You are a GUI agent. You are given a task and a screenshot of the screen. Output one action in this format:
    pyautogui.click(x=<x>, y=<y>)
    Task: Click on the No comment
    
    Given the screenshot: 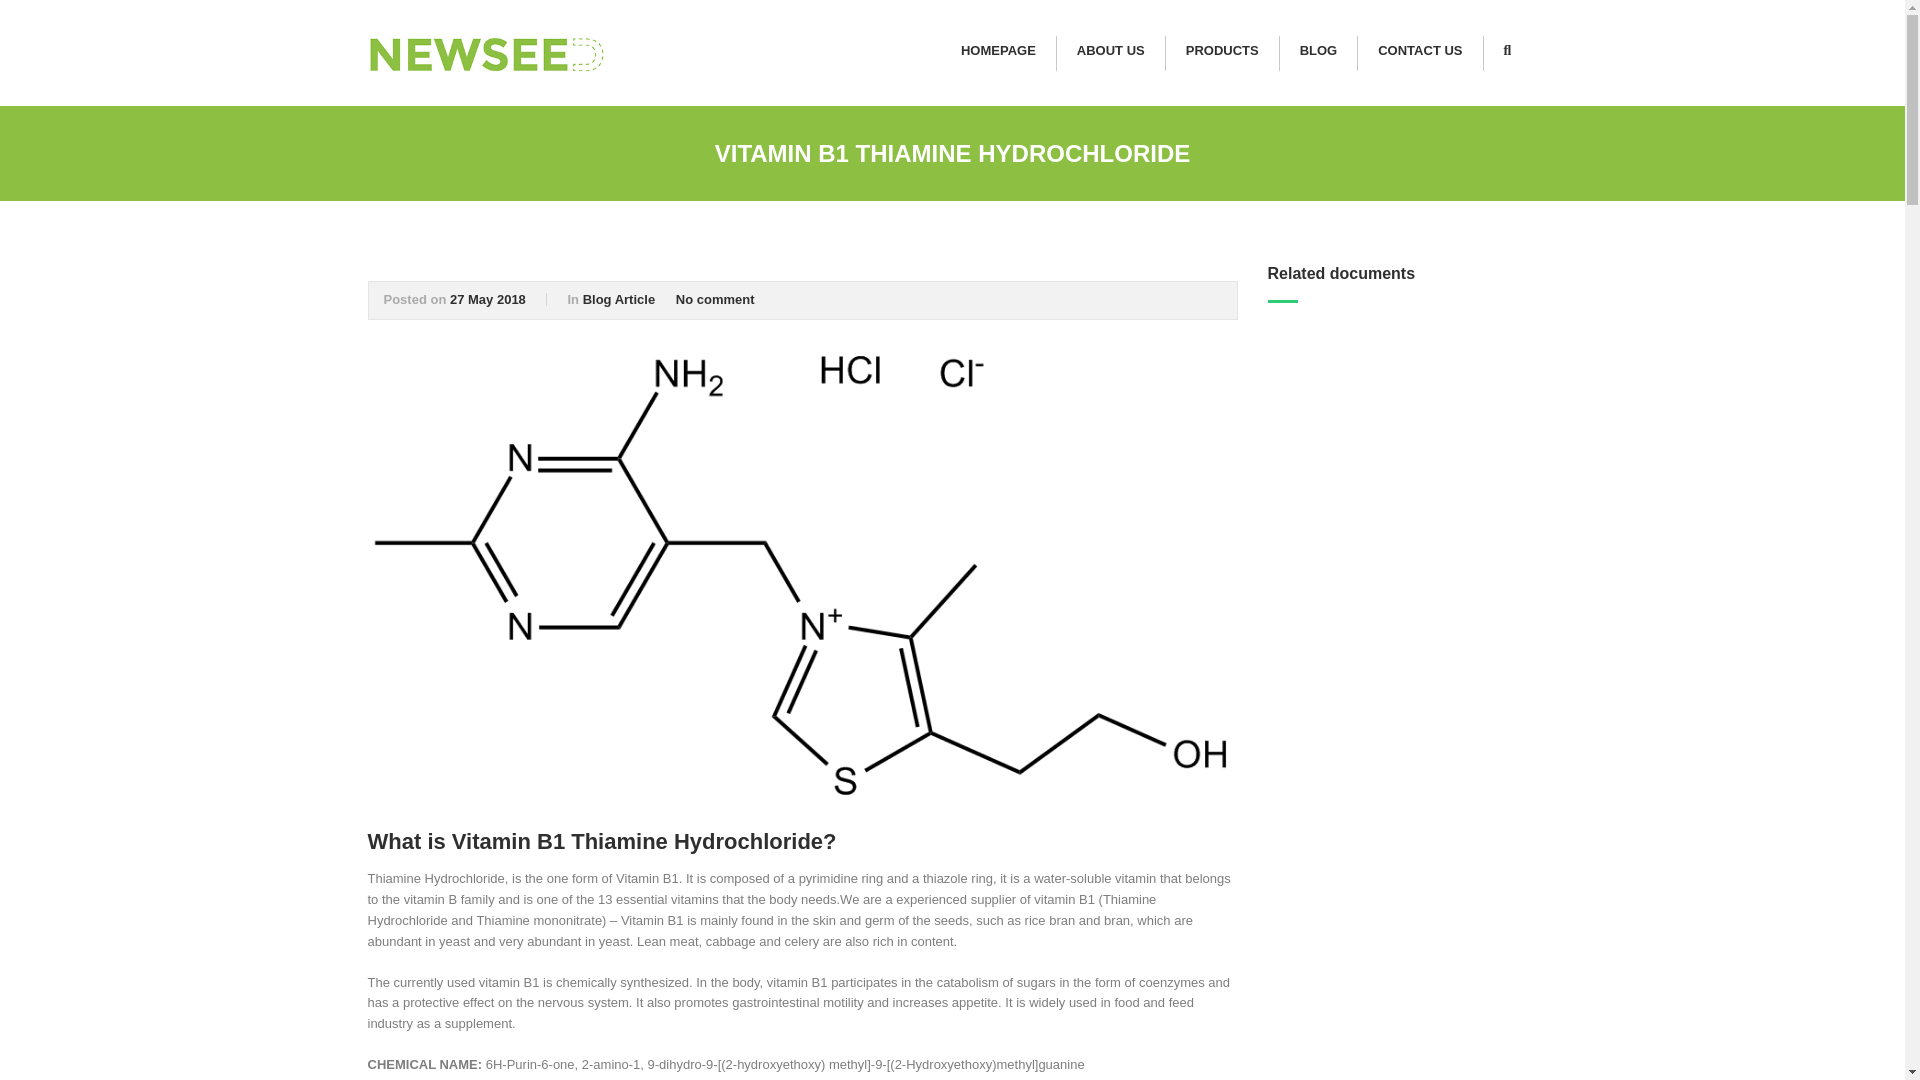 What is the action you would take?
    pyautogui.click(x=714, y=298)
    